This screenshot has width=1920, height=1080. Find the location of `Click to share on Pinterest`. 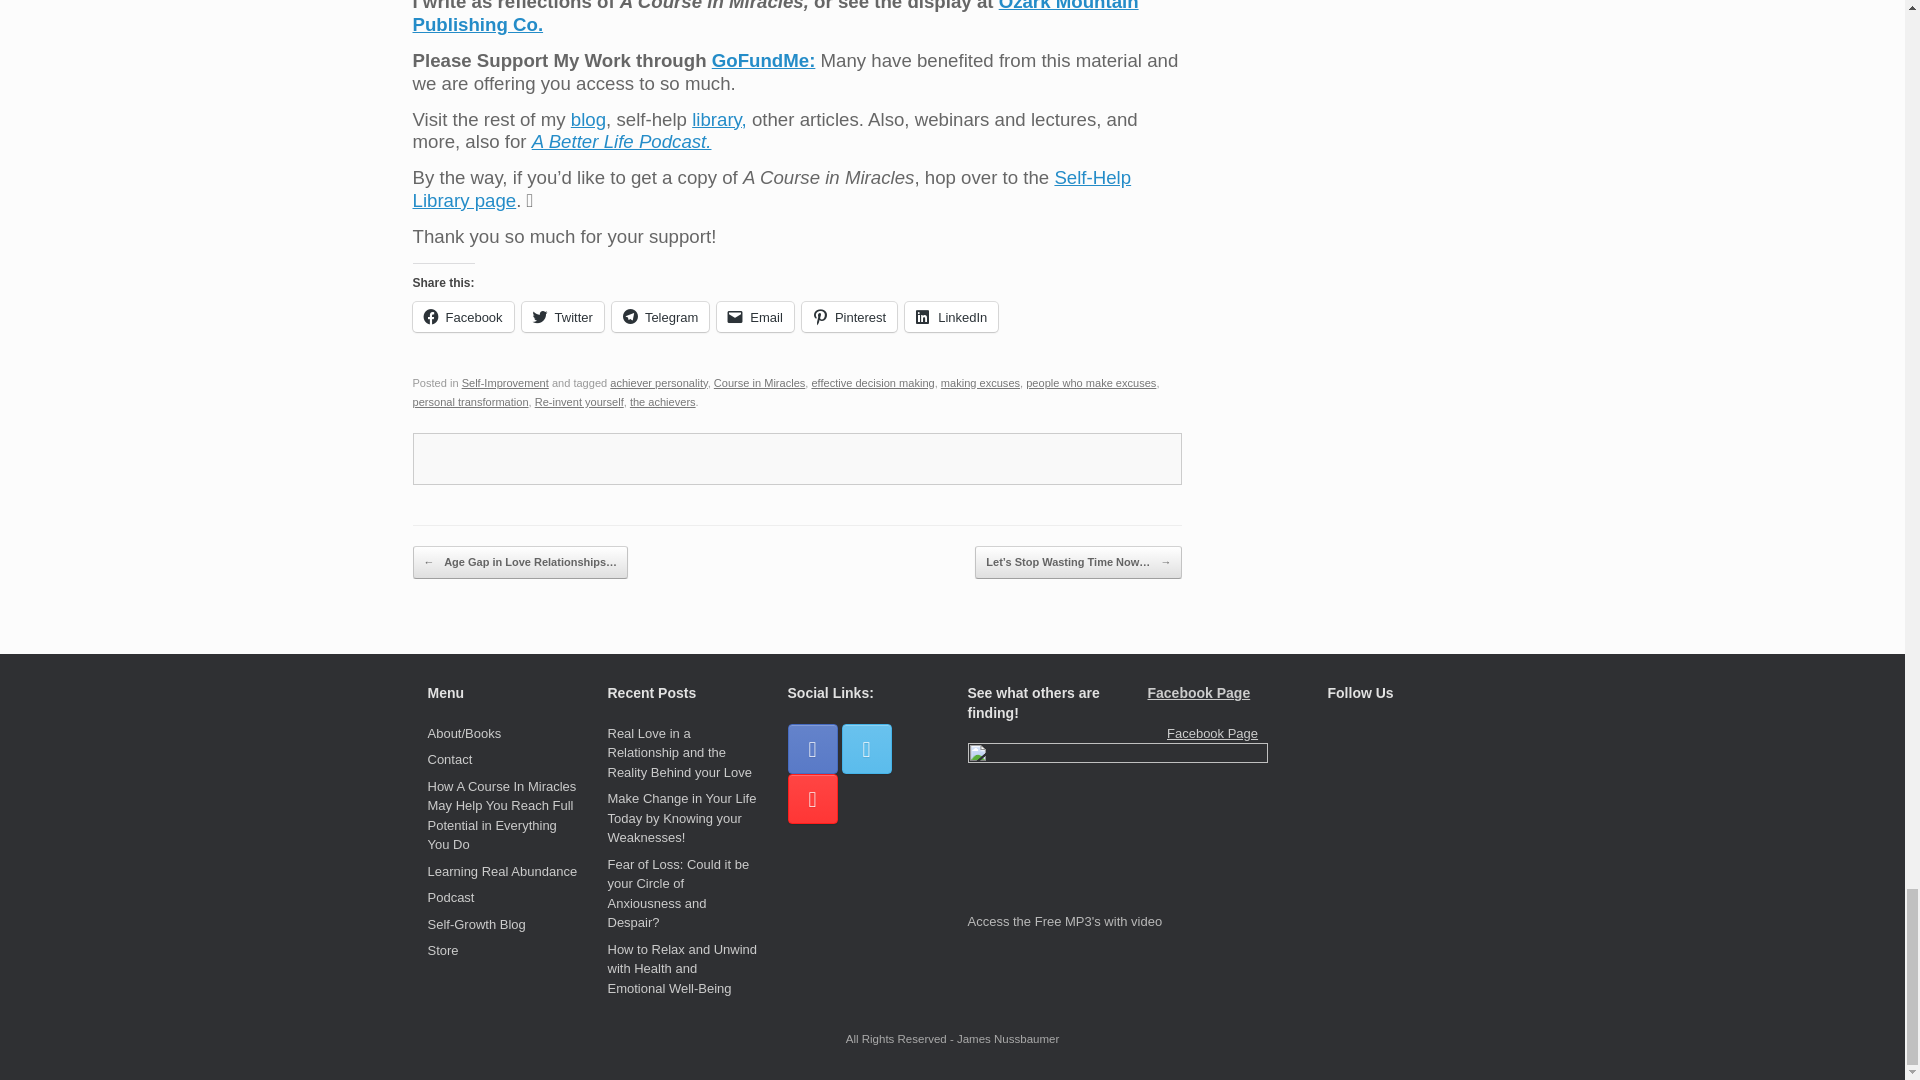

Click to share on Pinterest is located at coordinates (849, 316).